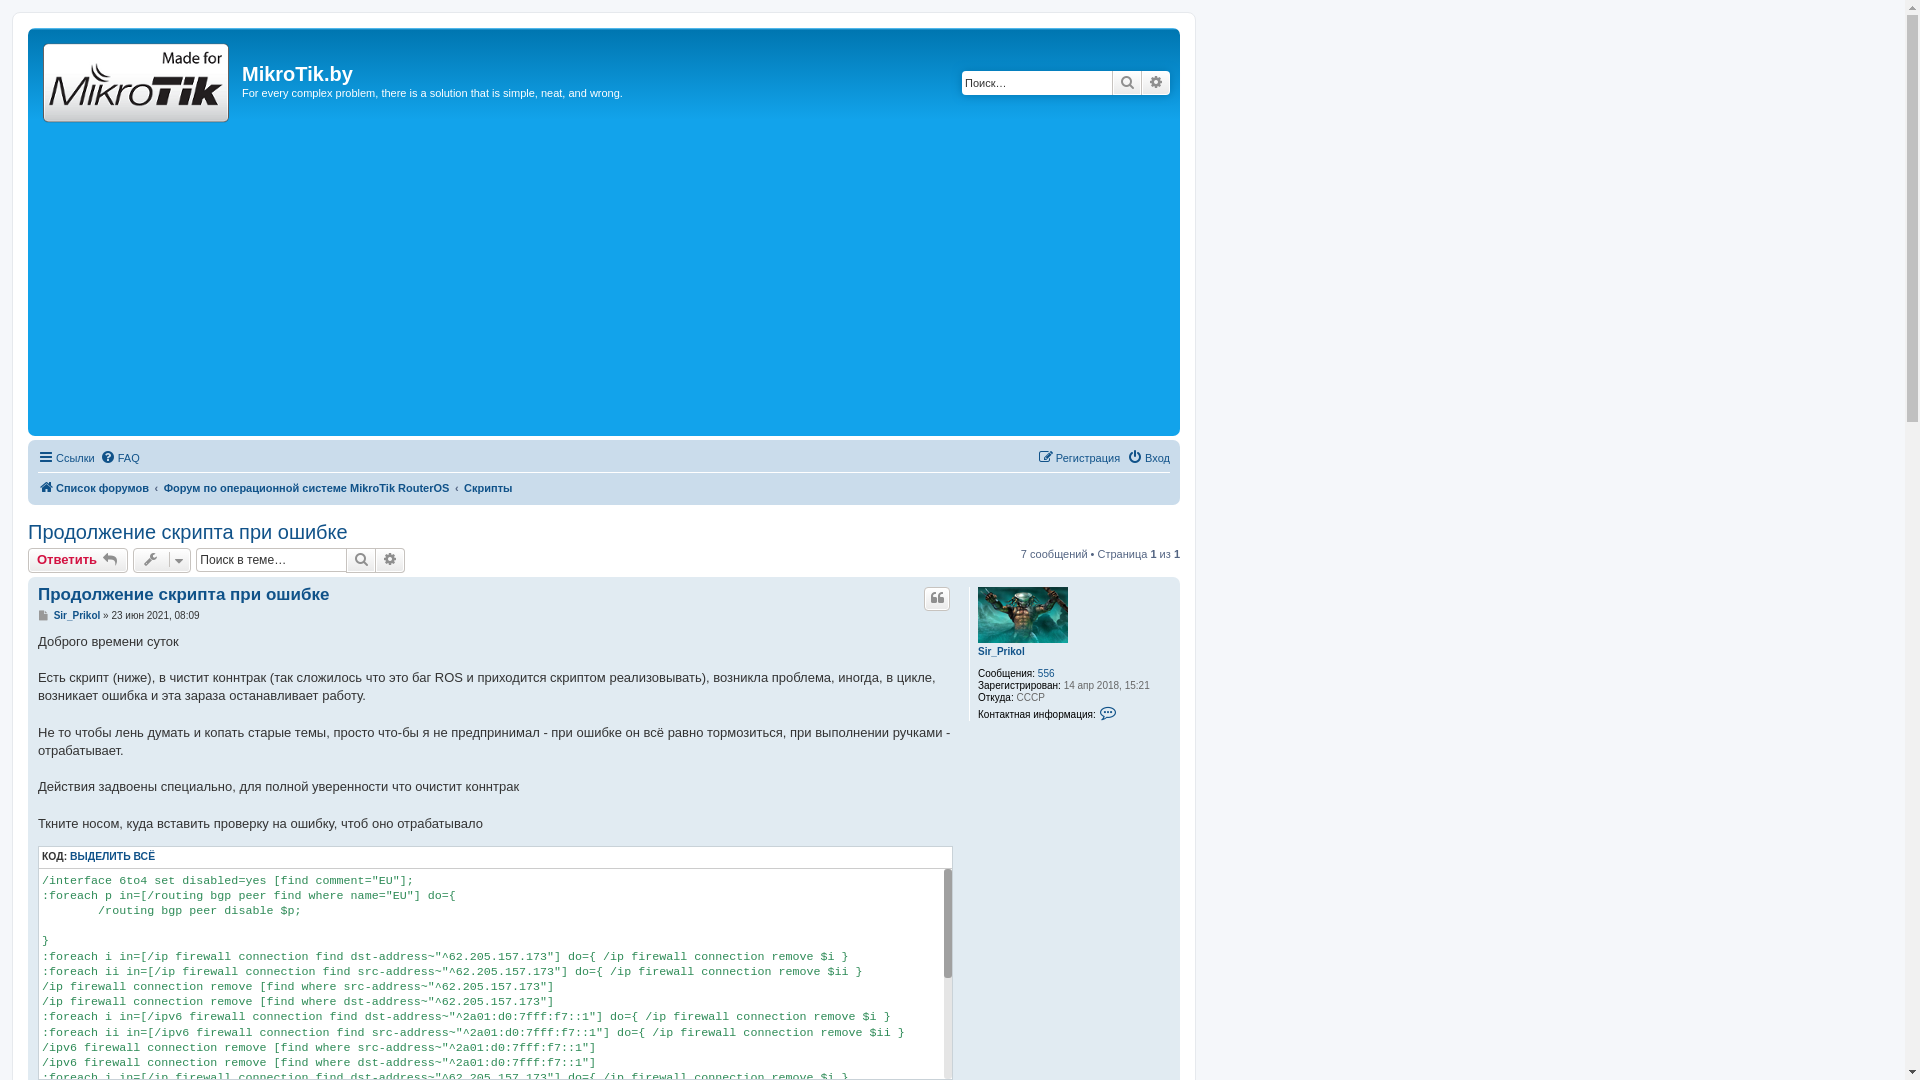 This screenshot has height=1080, width=1920. I want to click on Sir_Prikol, so click(78, 616).